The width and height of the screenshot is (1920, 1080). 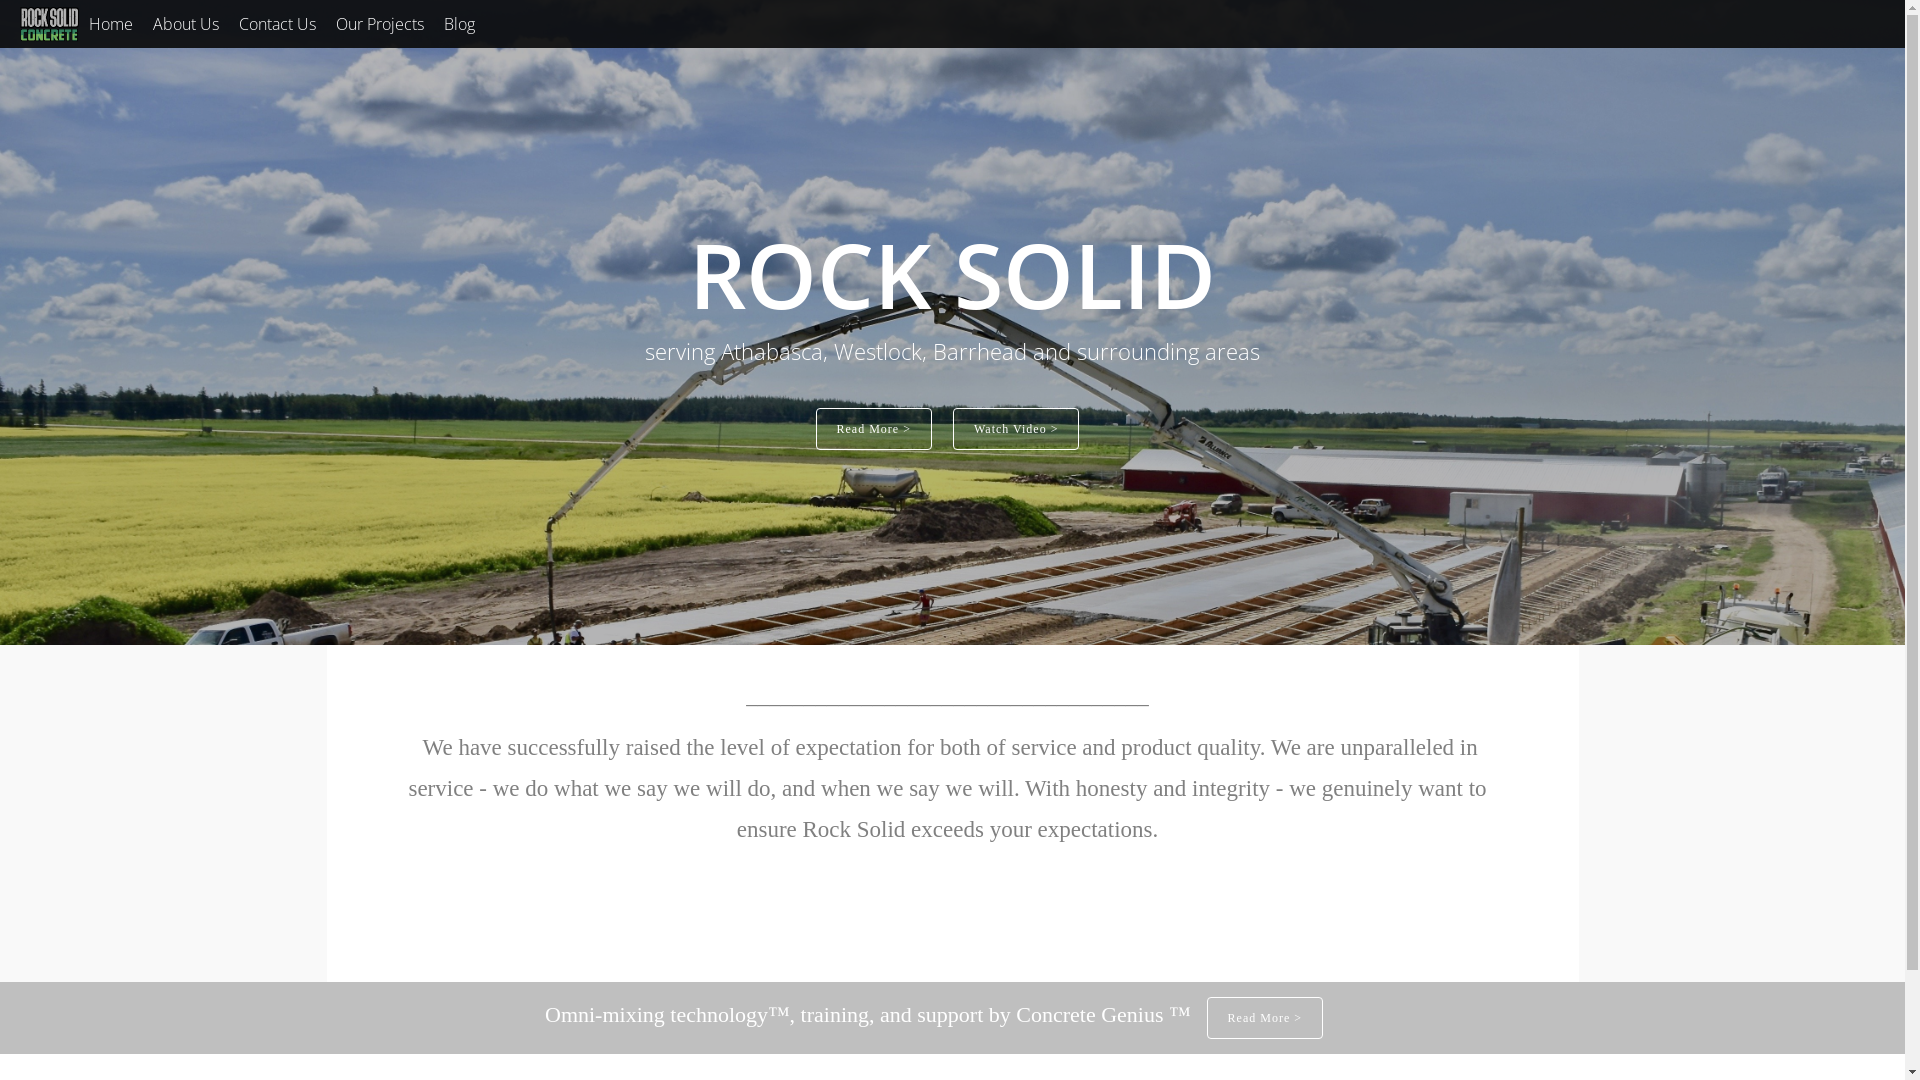 I want to click on Watch Video >, so click(x=1016, y=429).